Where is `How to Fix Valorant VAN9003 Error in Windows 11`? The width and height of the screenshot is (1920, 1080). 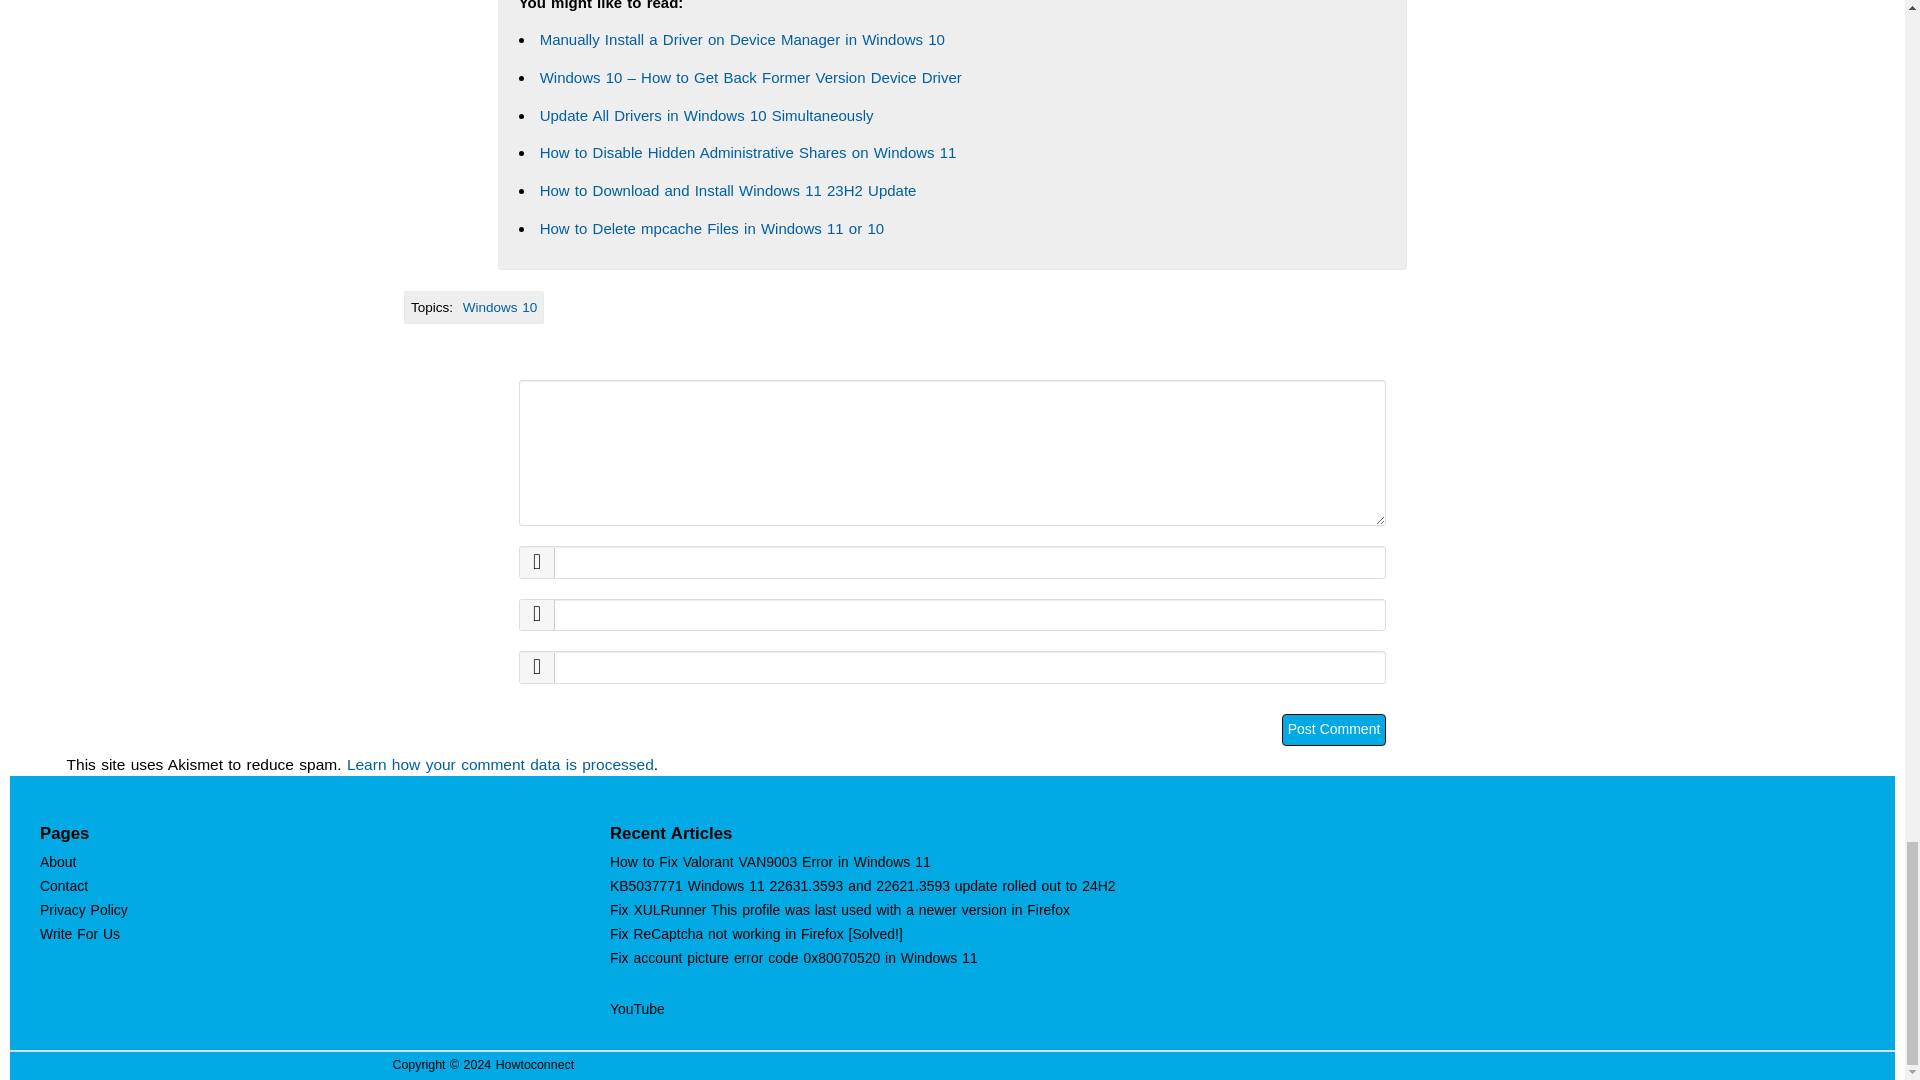
How to Fix Valorant VAN9003 Error in Windows 11 is located at coordinates (770, 862).